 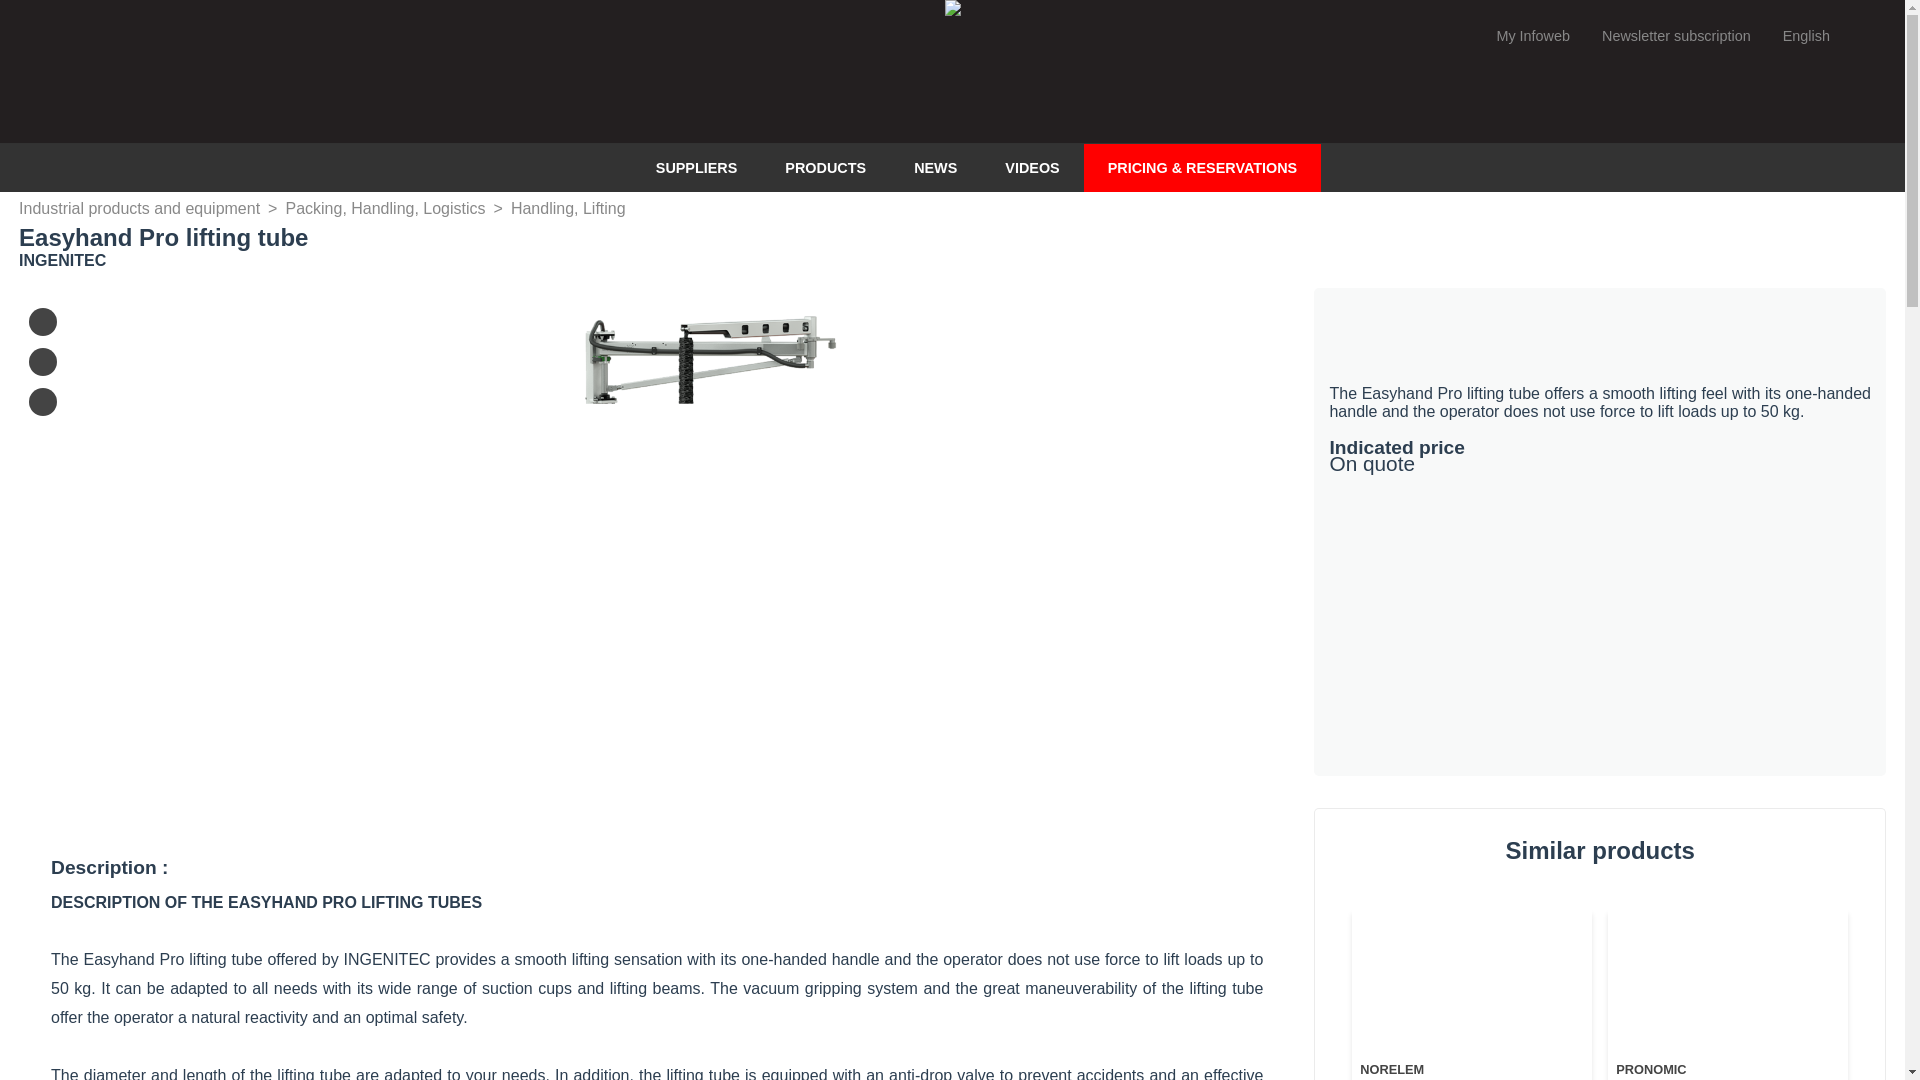 What do you see at coordinates (1826, 36) in the screenshot?
I see `International marketplaces` at bounding box center [1826, 36].